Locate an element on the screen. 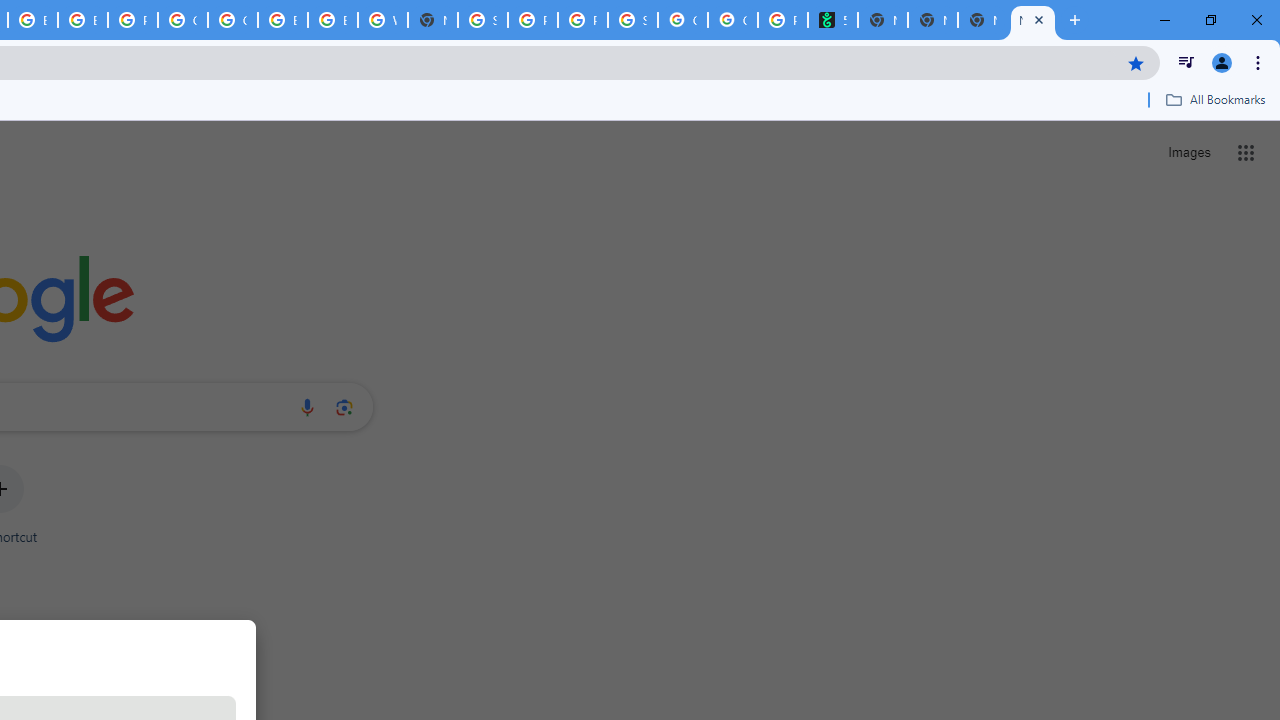 This screenshot has height=720, width=1280. Browse Chrome as a guest - Computer - Google Chrome Help is located at coordinates (283, 20).